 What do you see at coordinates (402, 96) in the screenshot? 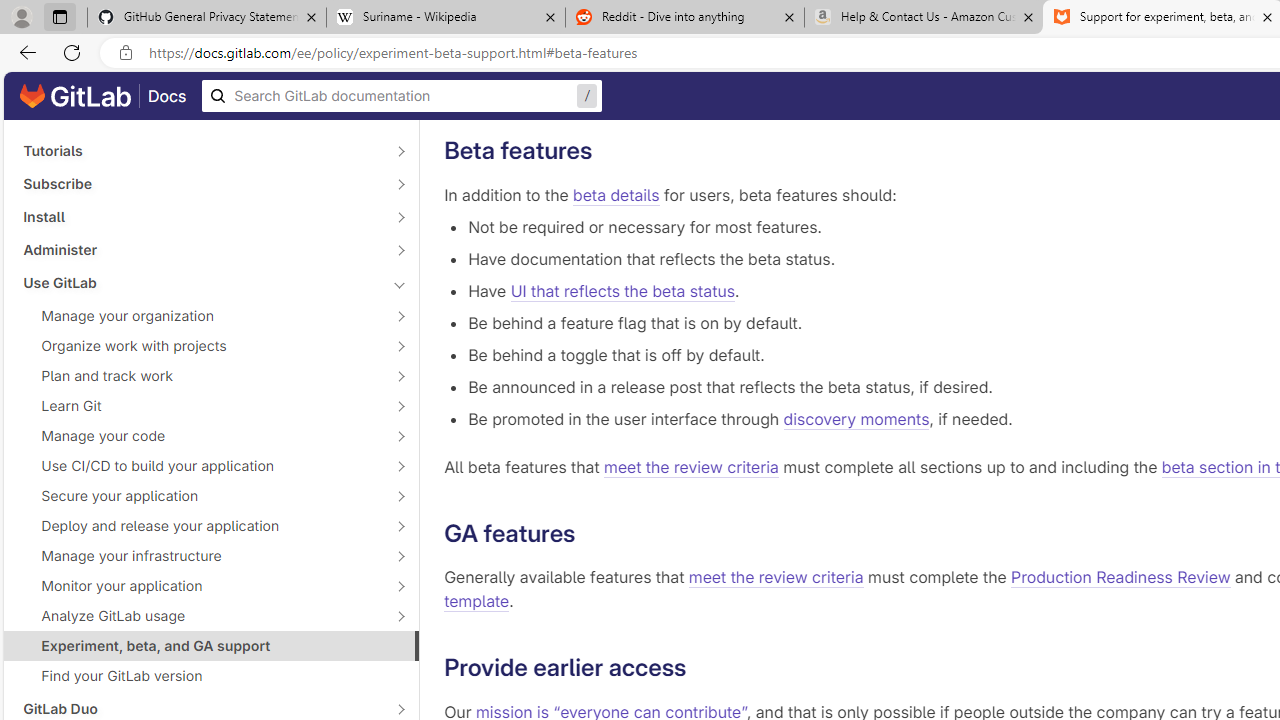
I see `/` at bounding box center [402, 96].